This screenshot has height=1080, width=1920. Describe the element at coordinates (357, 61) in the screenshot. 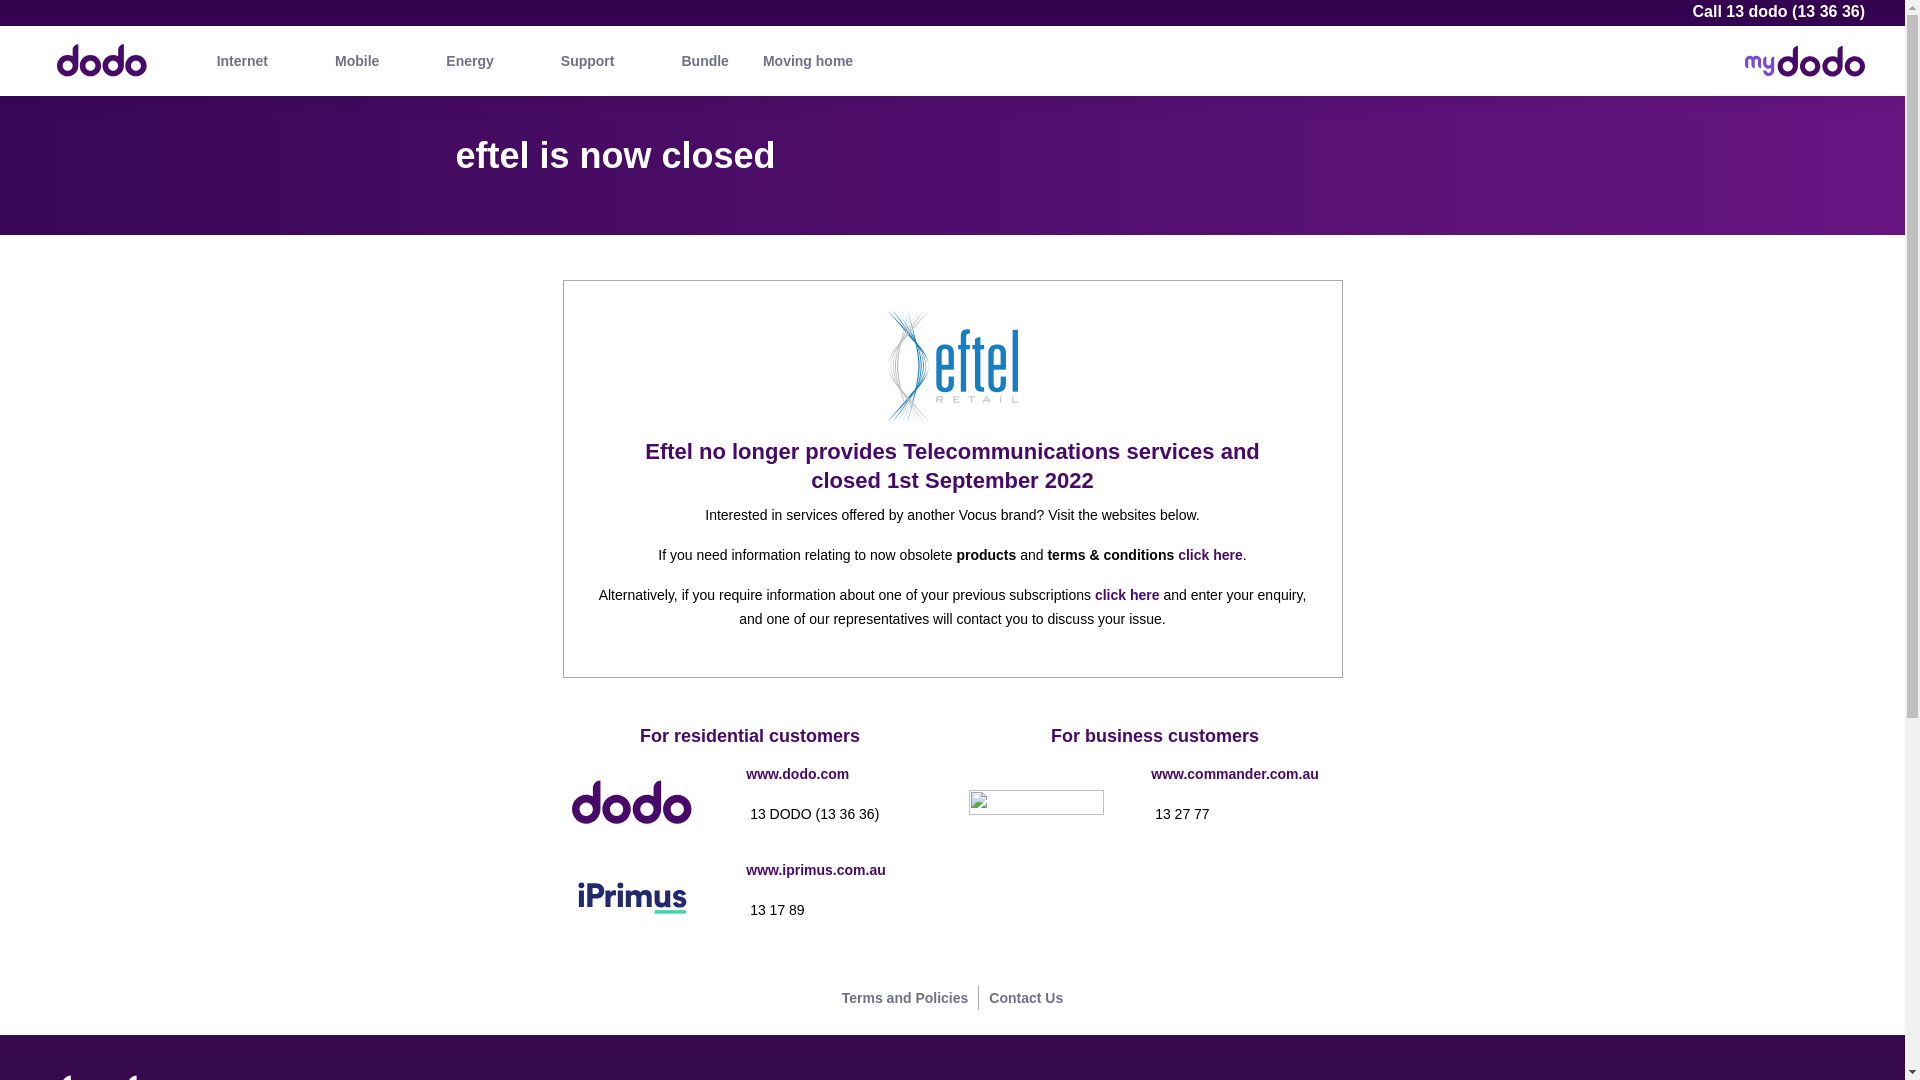

I see `Mobile` at that location.